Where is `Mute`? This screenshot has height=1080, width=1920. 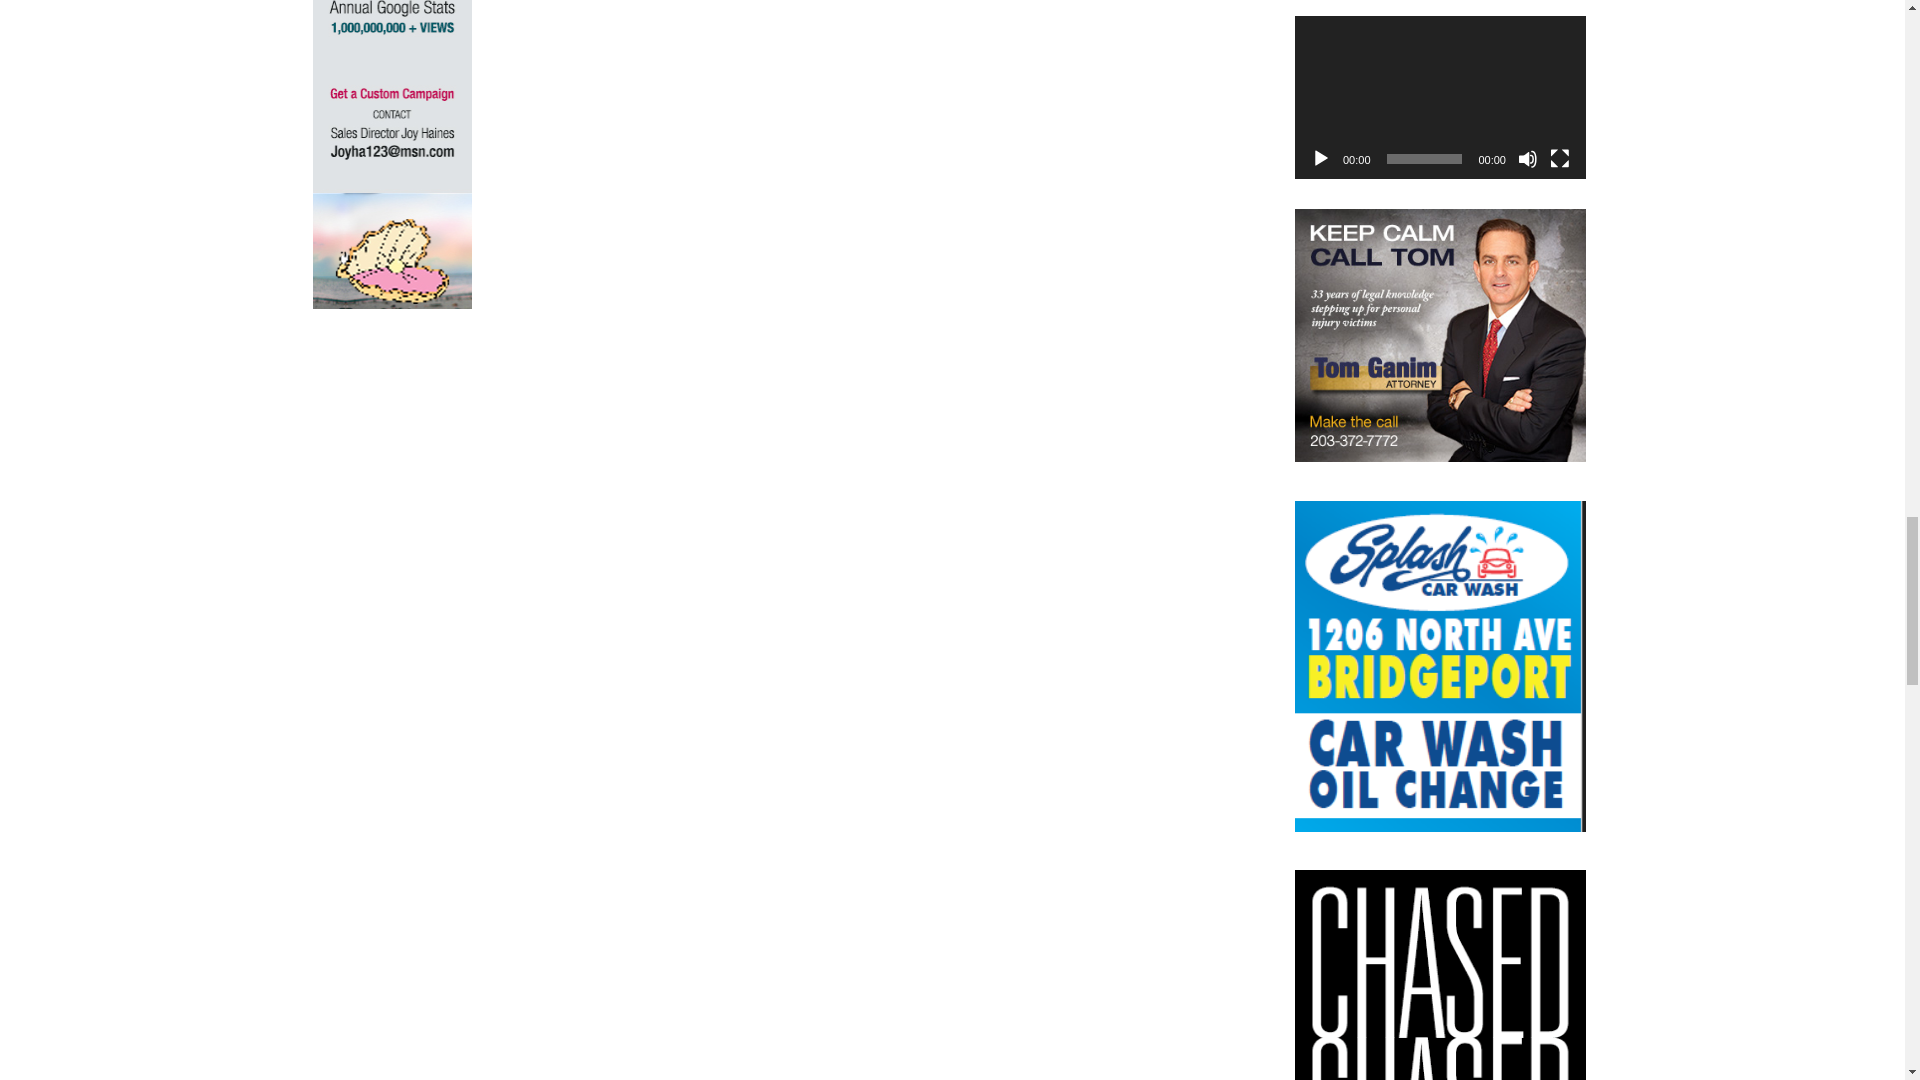 Mute is located at coordinates (1528, 158).